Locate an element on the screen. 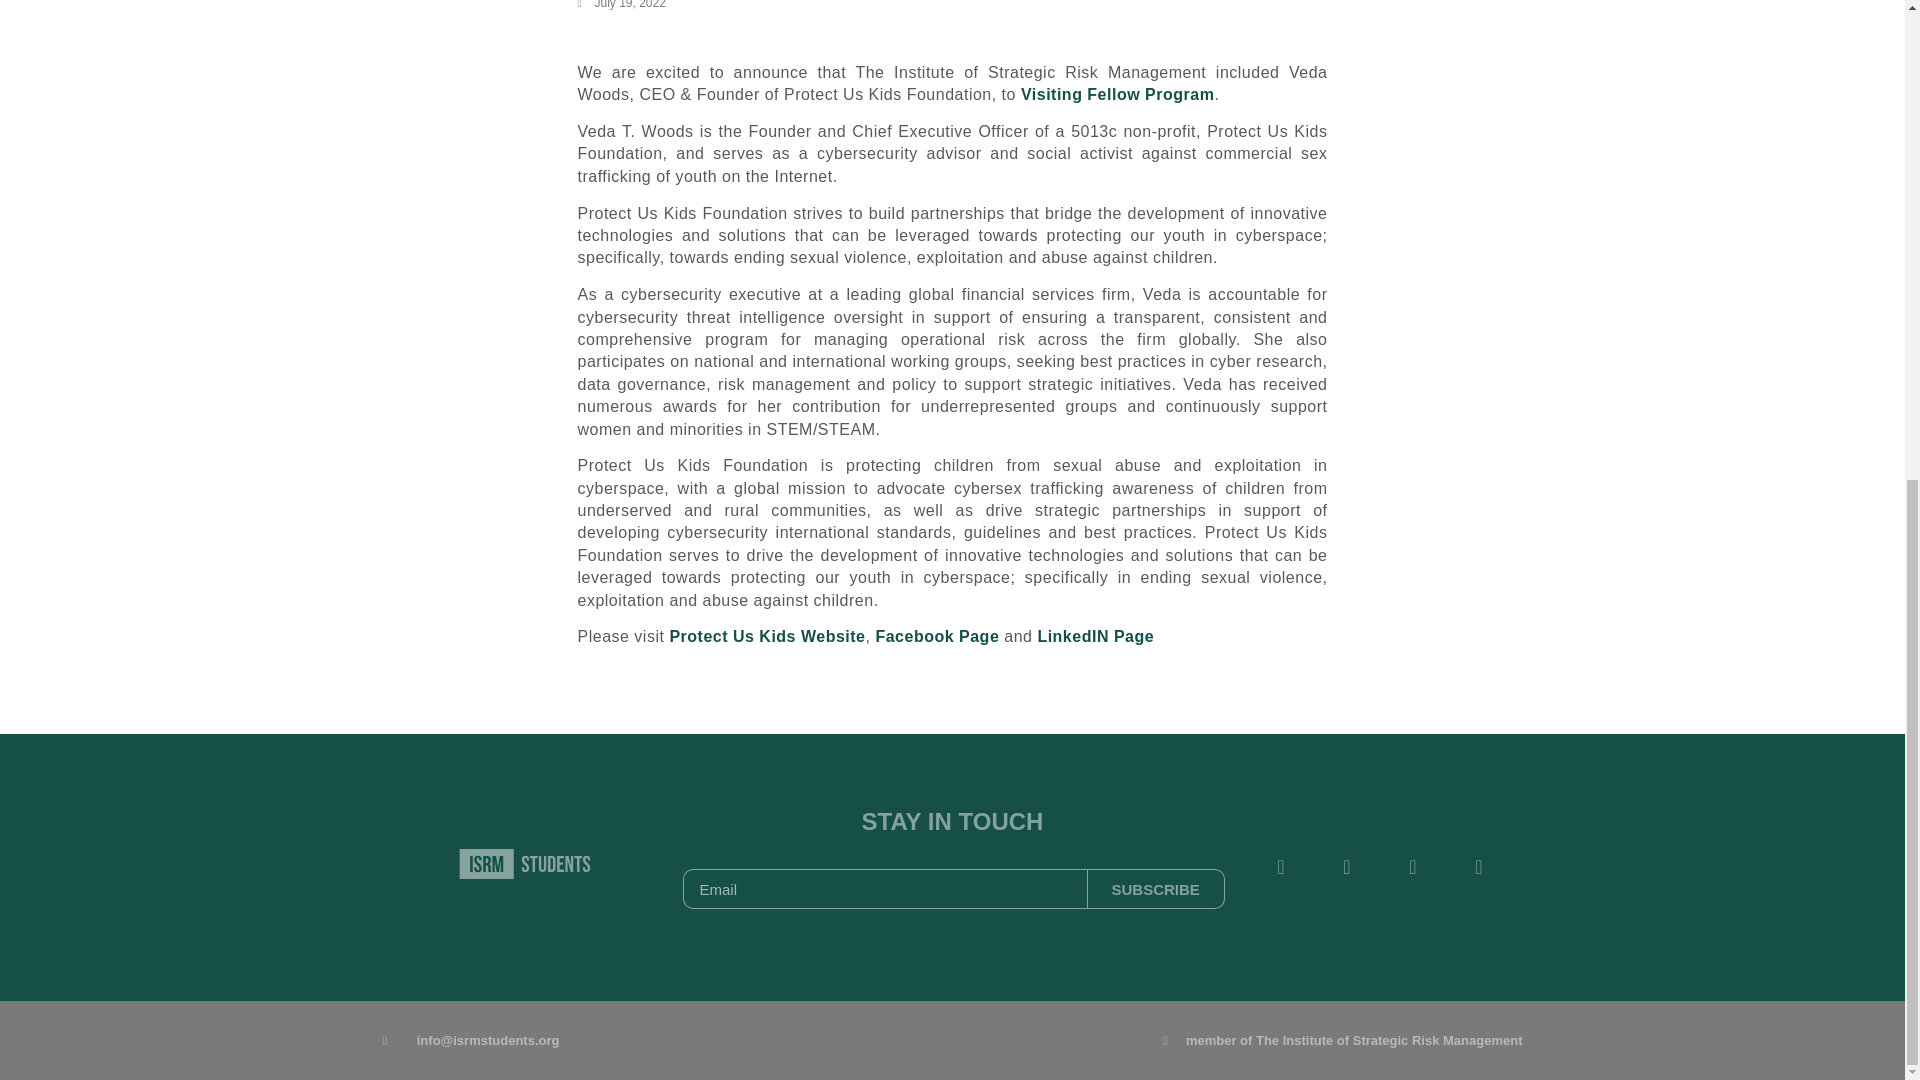  LinkedIN Page is located at coordinates (1094, 636).